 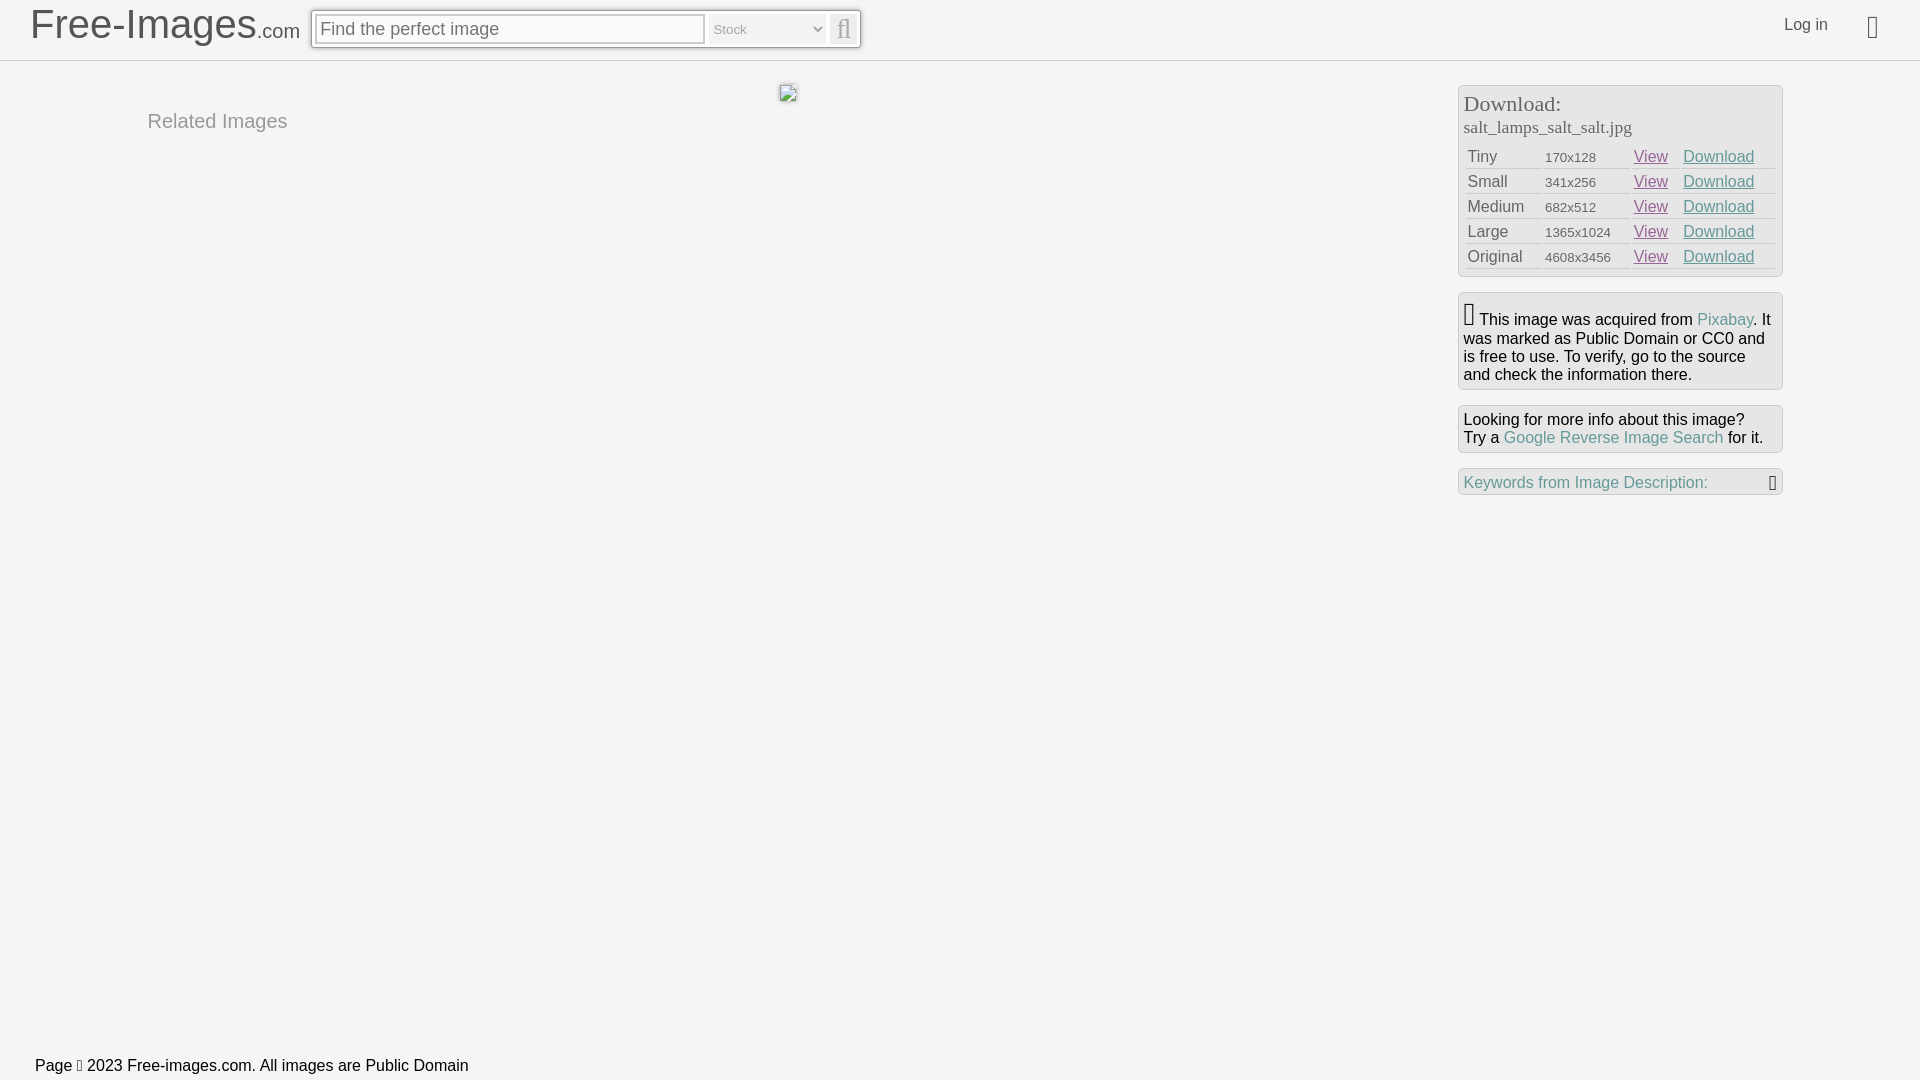 I want to click on Download, so click(x=1718, y=156).